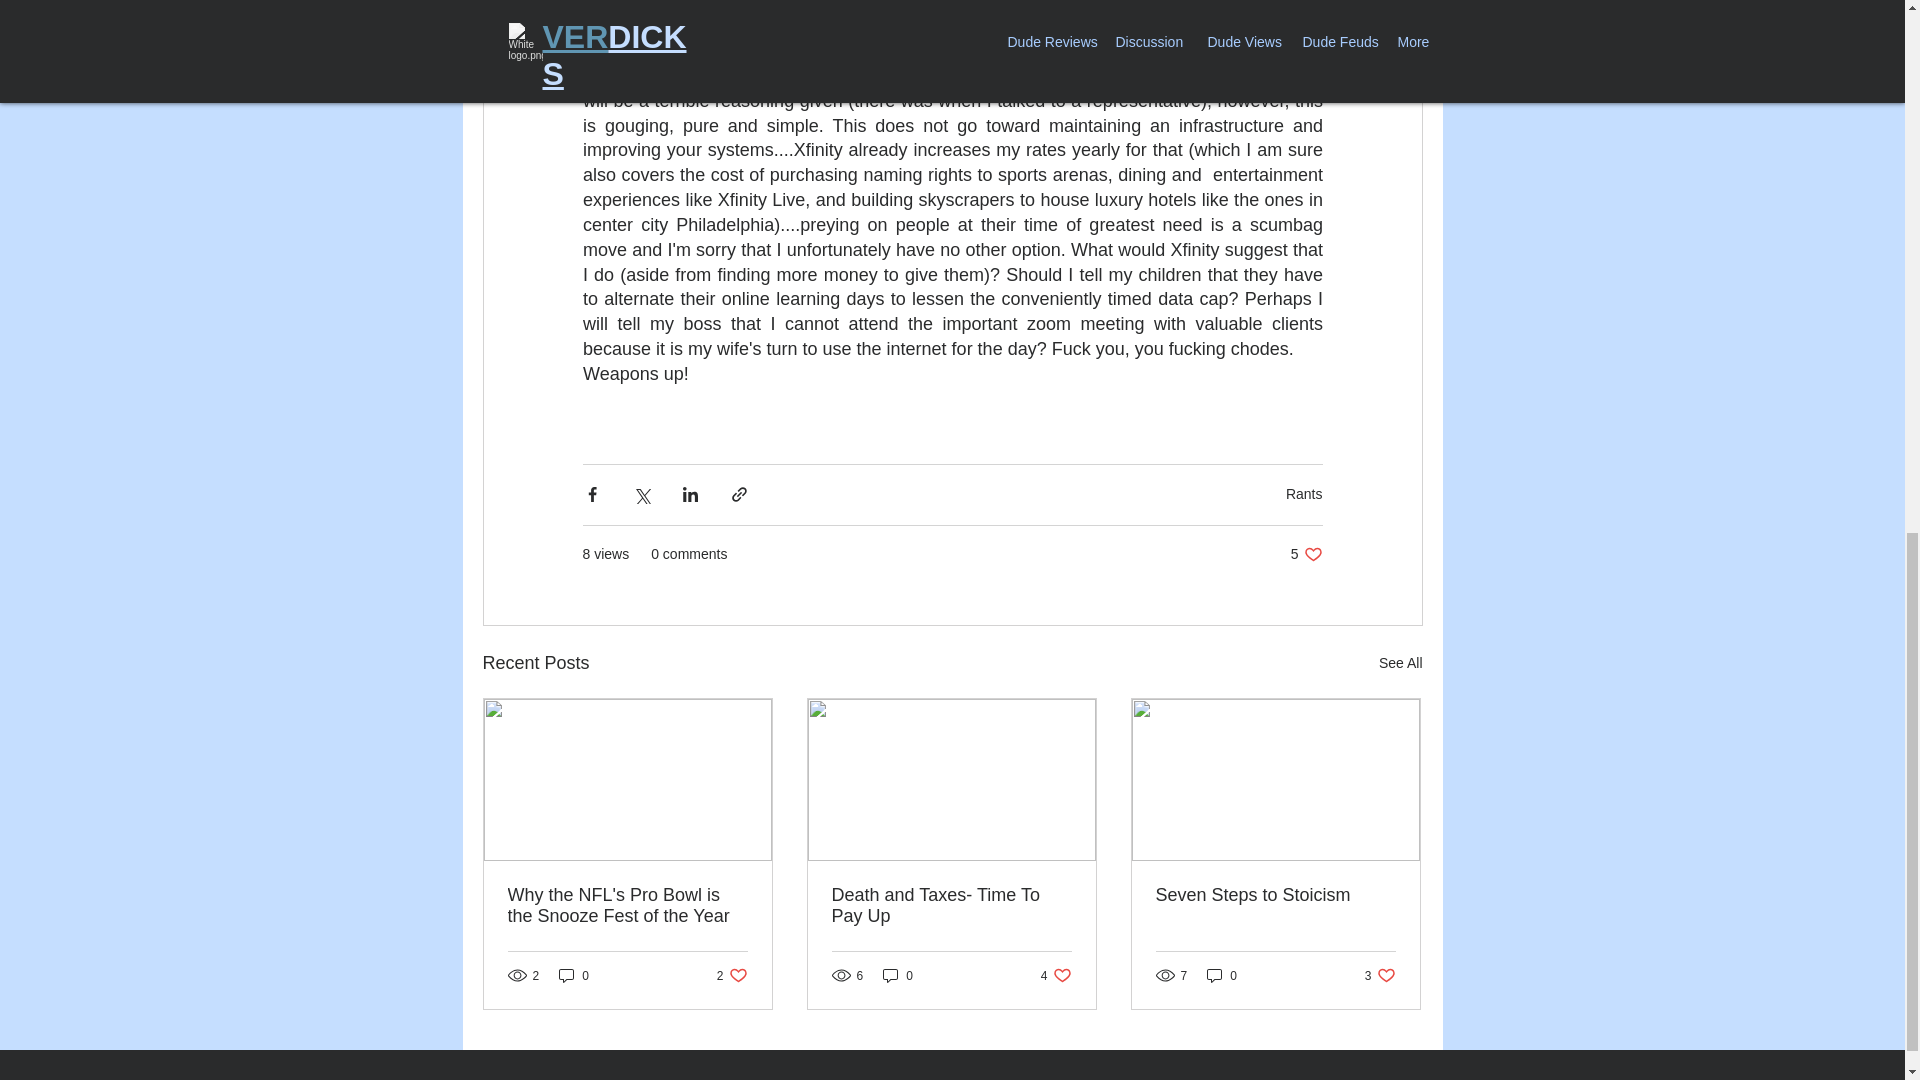  I want to click on 0, so click(1380, 974).